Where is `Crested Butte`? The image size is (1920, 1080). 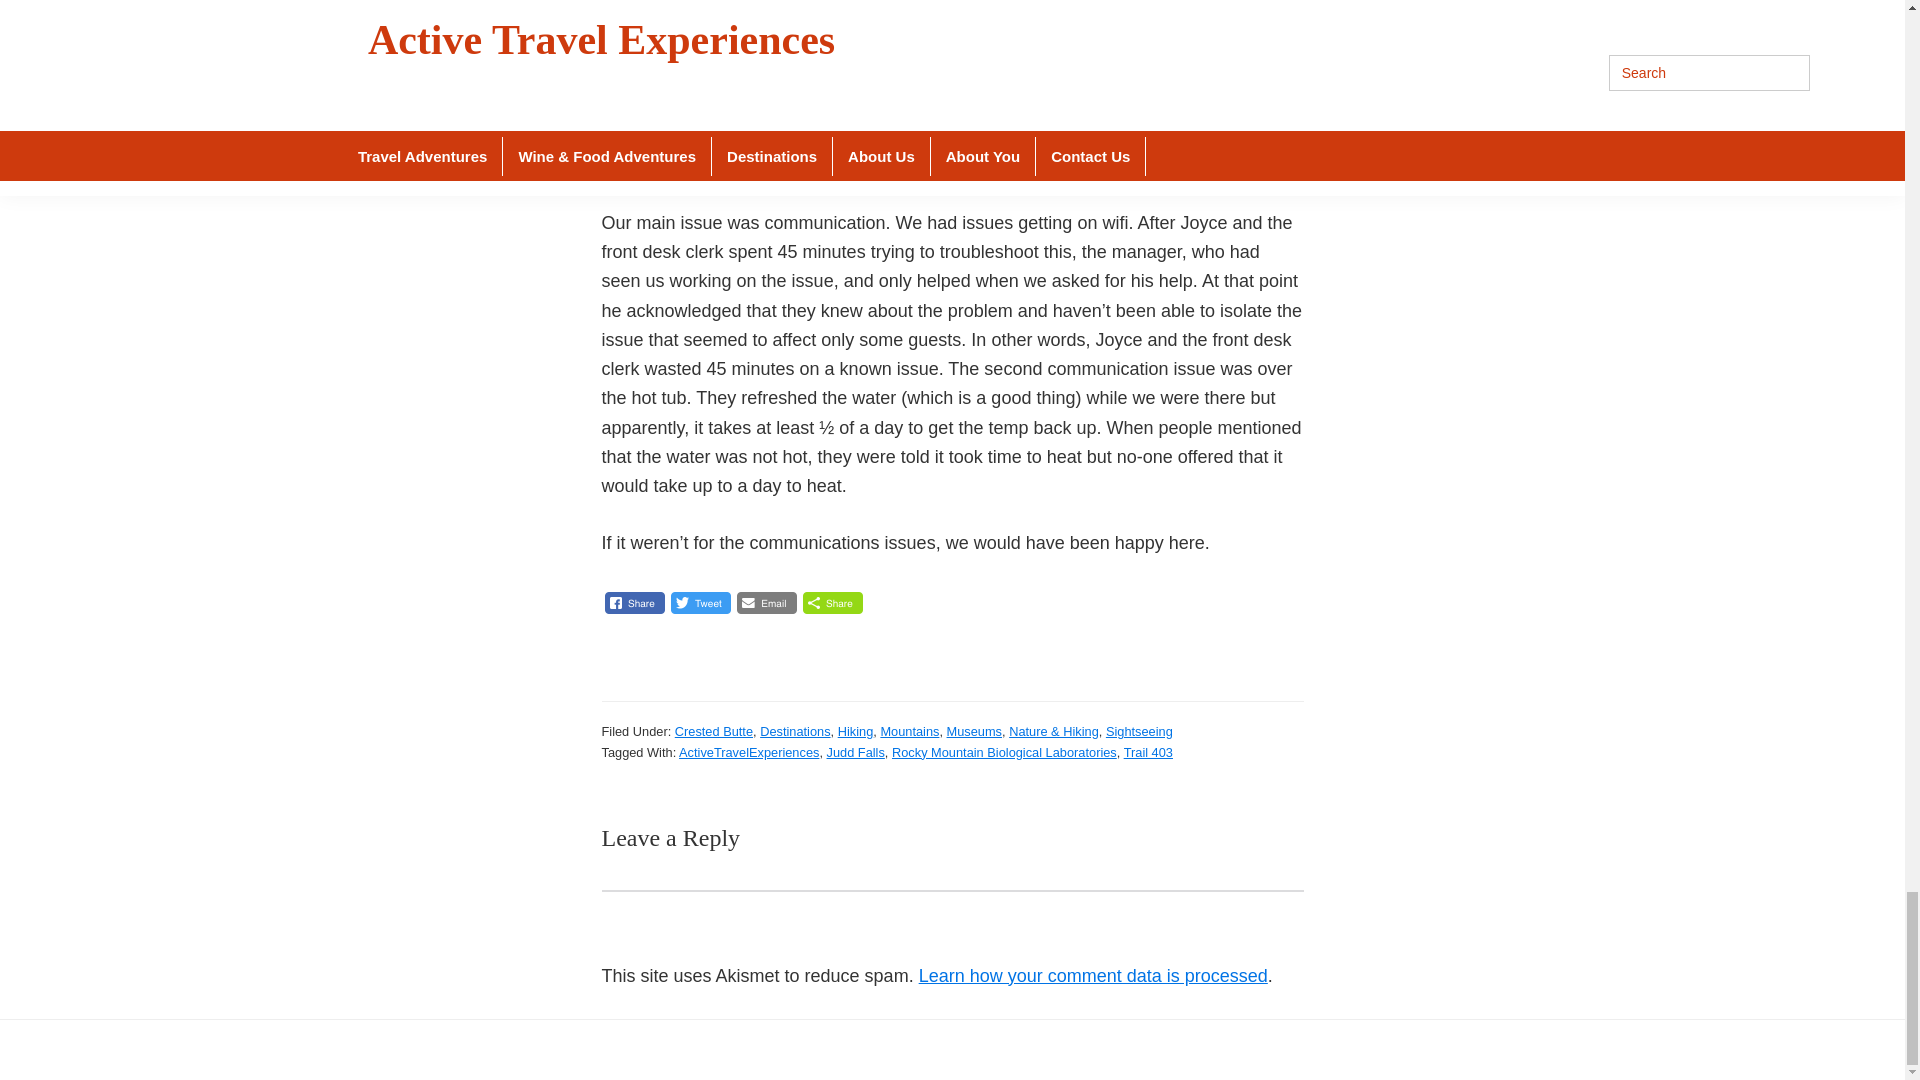 Crested Butte is located at coordinates (714, 730).